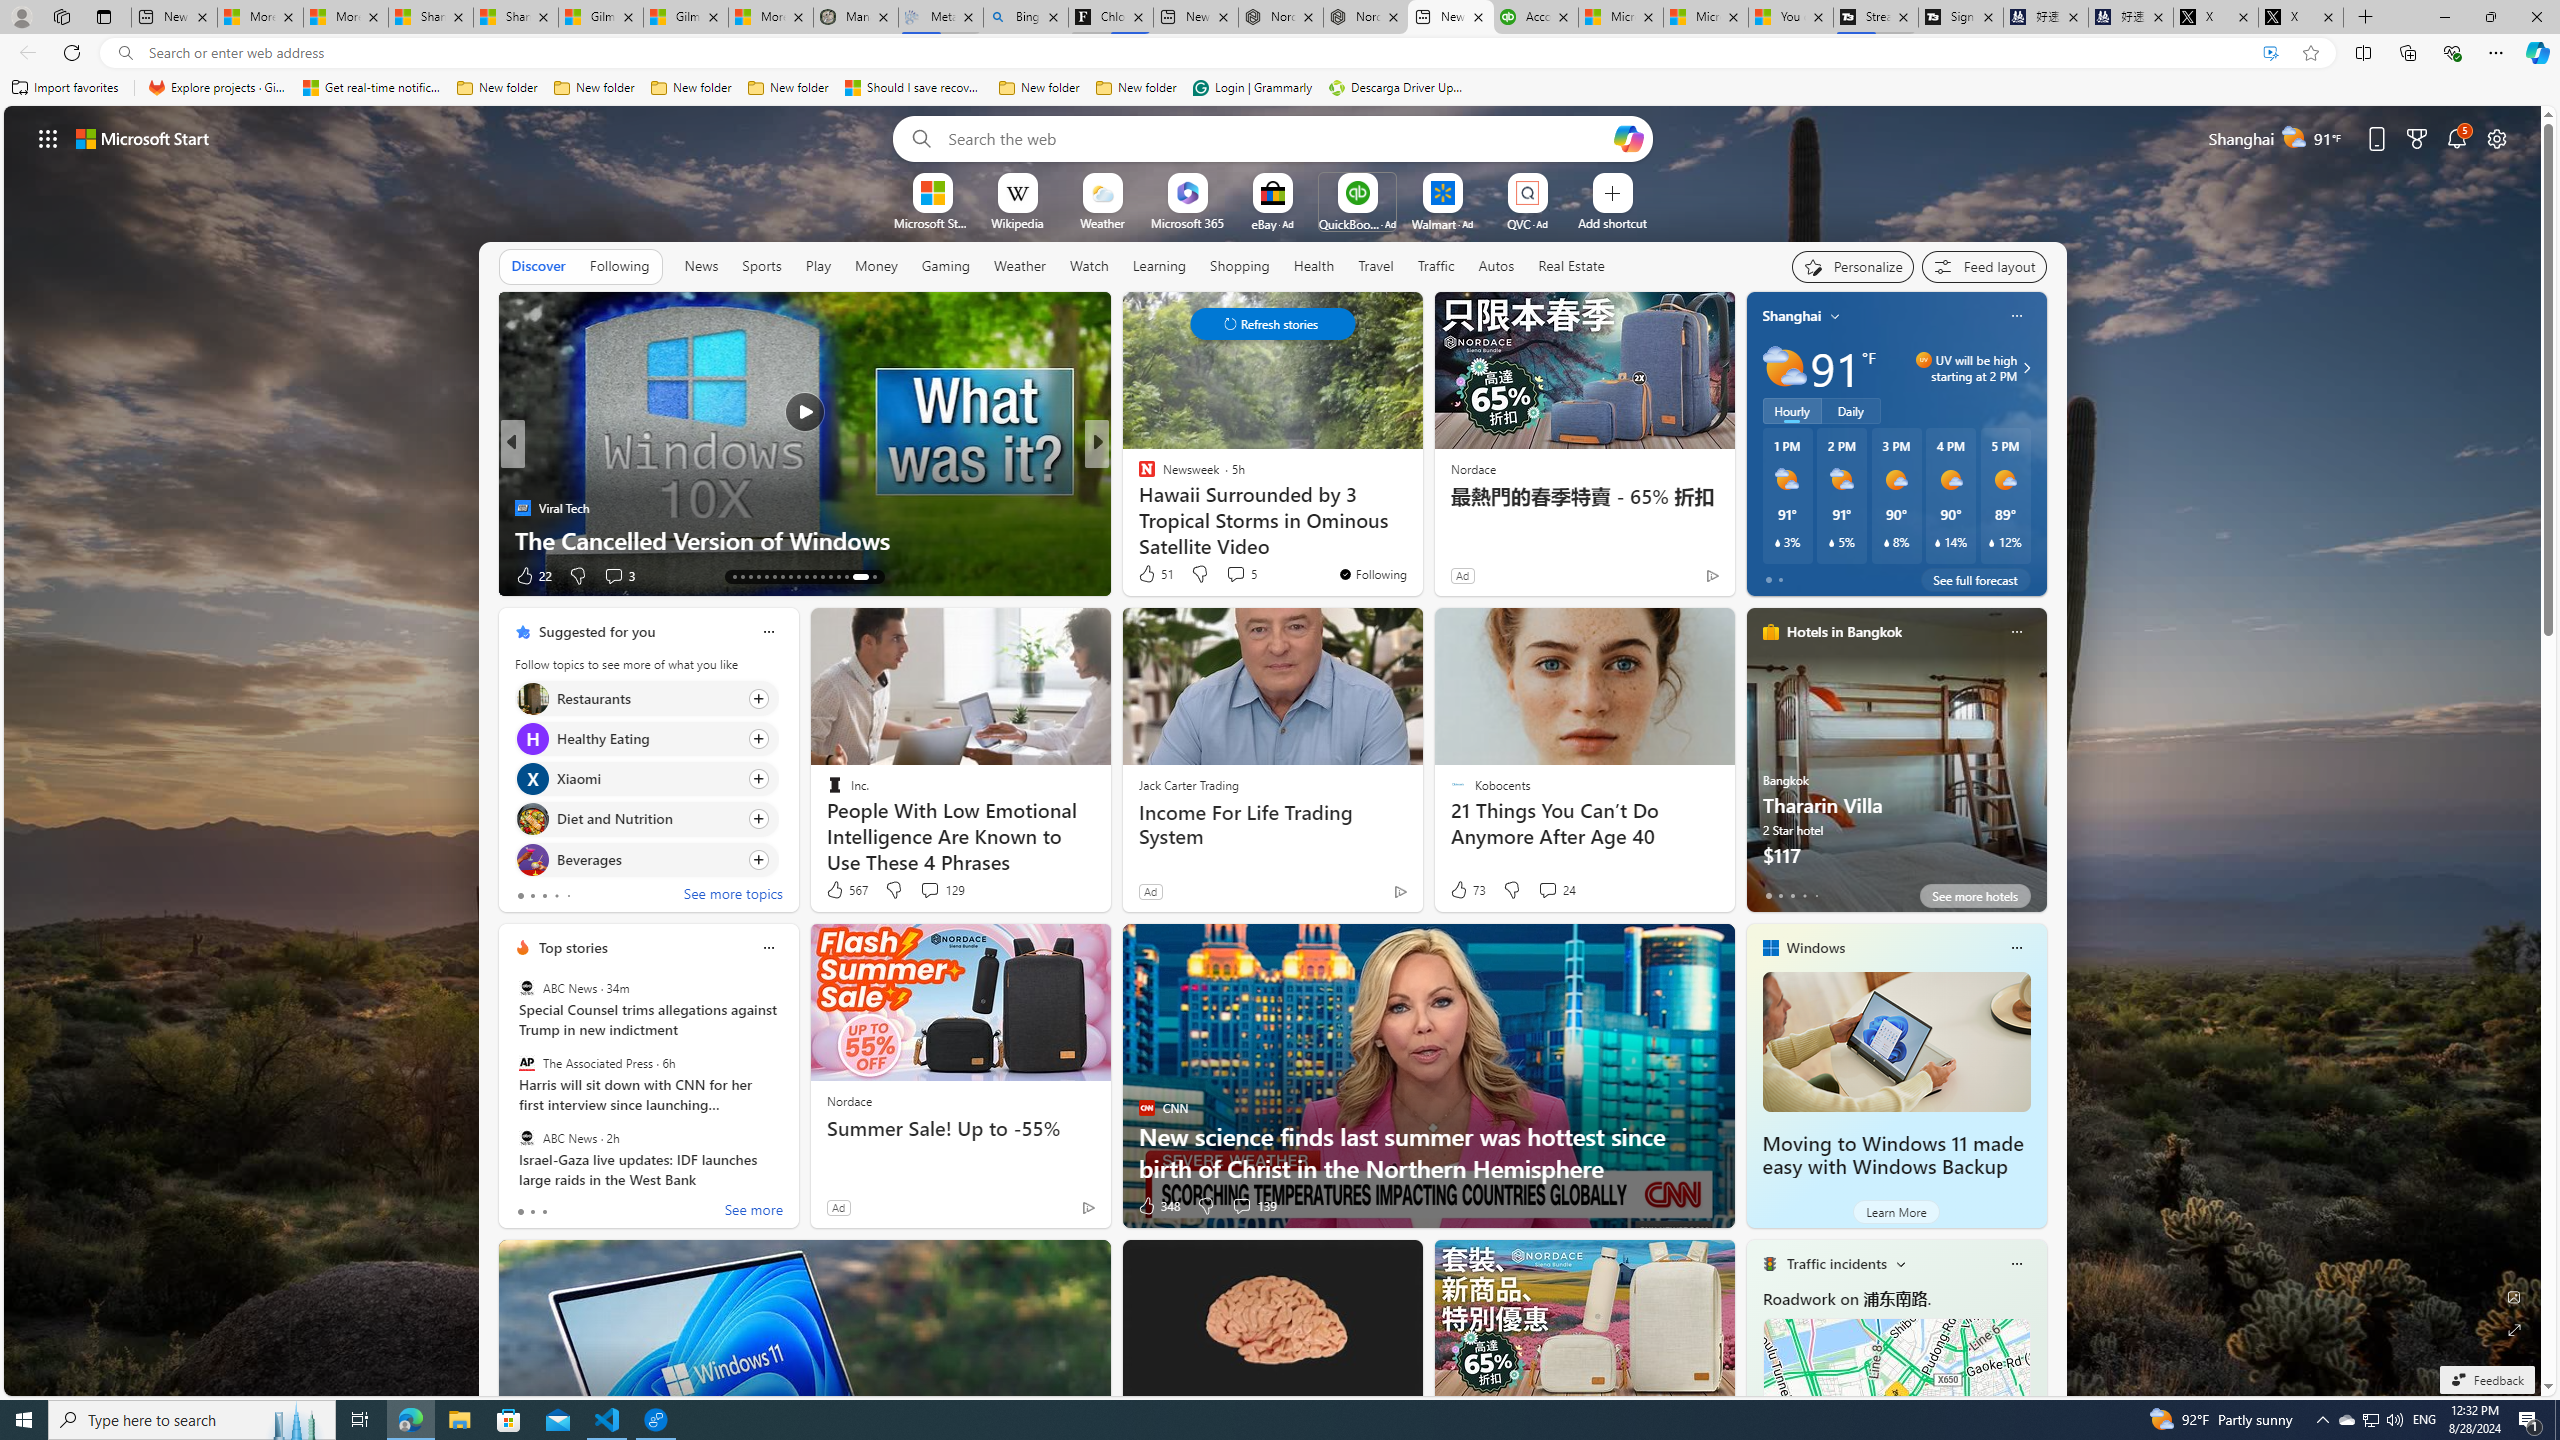 The image size is (2560, 1440). I want to click on Personalize your feed", so click(1853, 266).